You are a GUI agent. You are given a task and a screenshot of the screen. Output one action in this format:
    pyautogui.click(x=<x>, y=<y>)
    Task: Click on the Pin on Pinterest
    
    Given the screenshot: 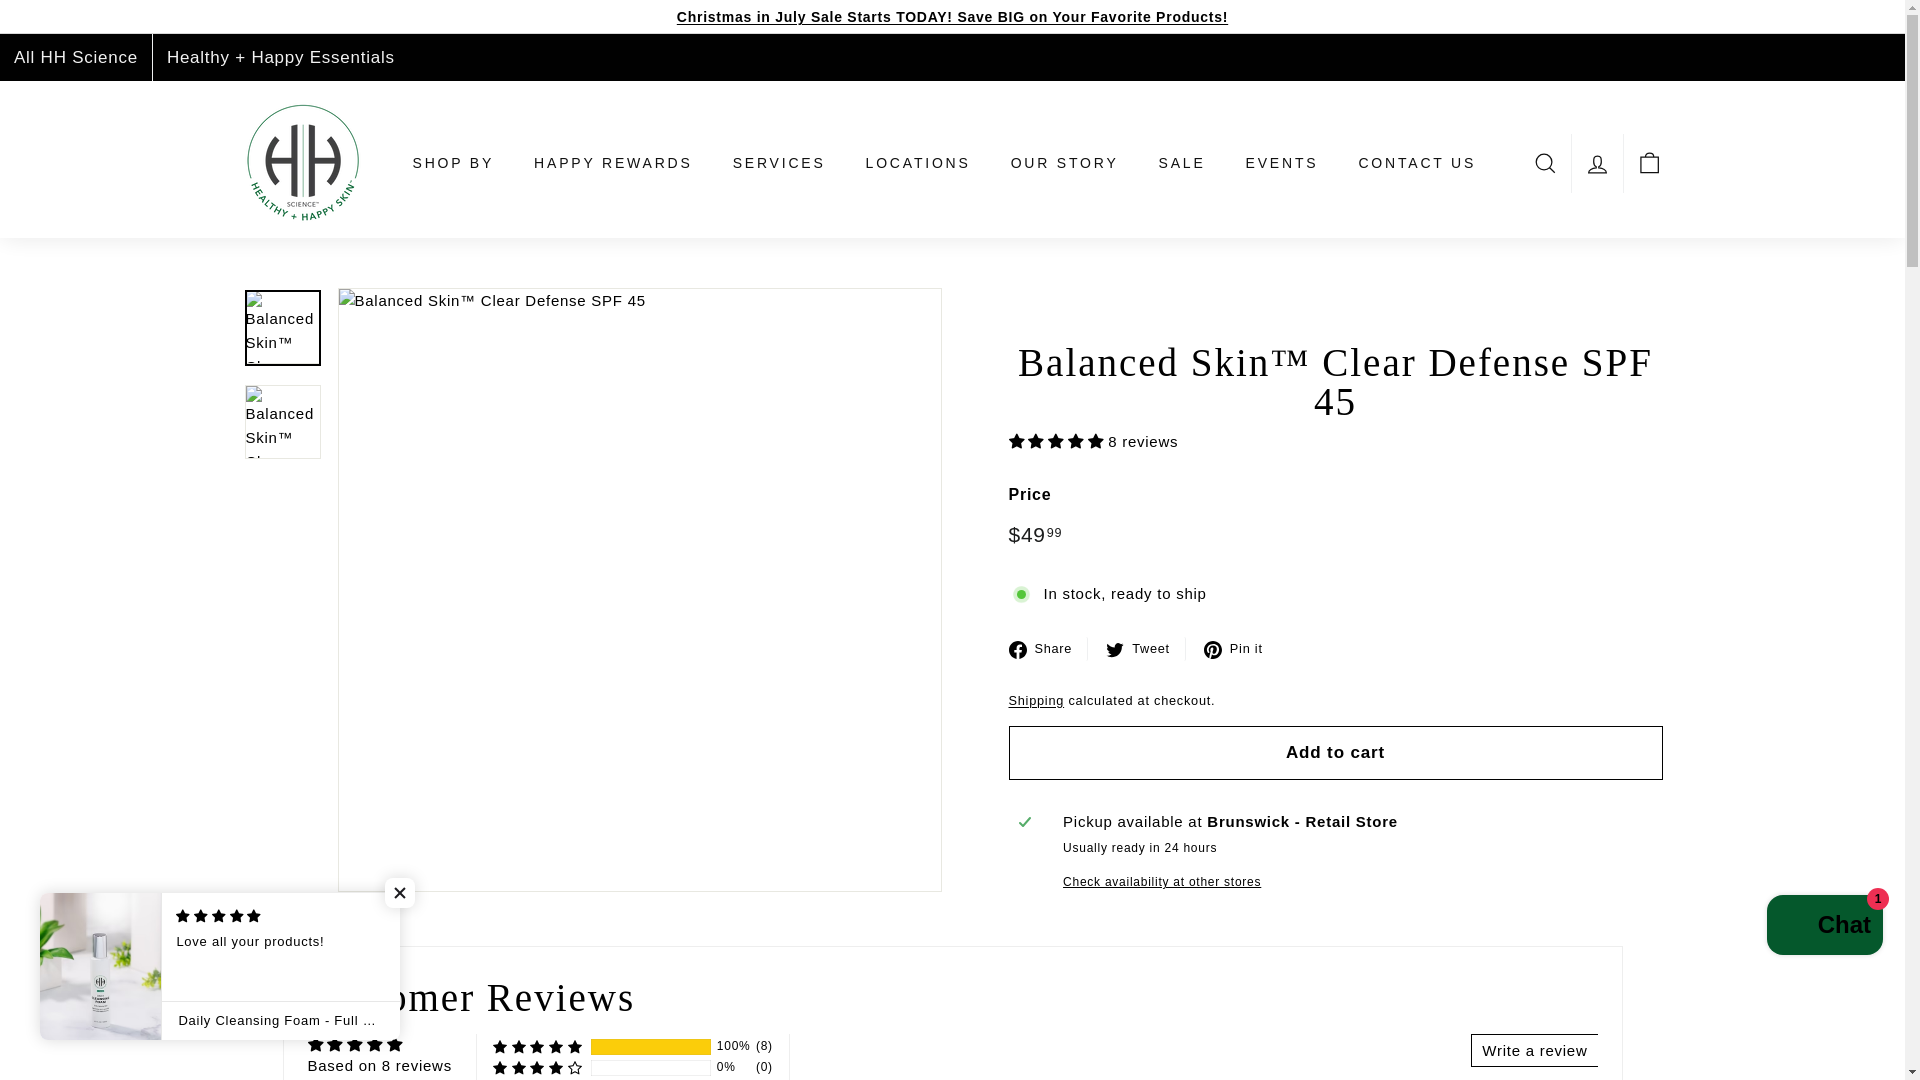 What is the action you would take?
    pyautogui.click(x=1240, y=648)
    